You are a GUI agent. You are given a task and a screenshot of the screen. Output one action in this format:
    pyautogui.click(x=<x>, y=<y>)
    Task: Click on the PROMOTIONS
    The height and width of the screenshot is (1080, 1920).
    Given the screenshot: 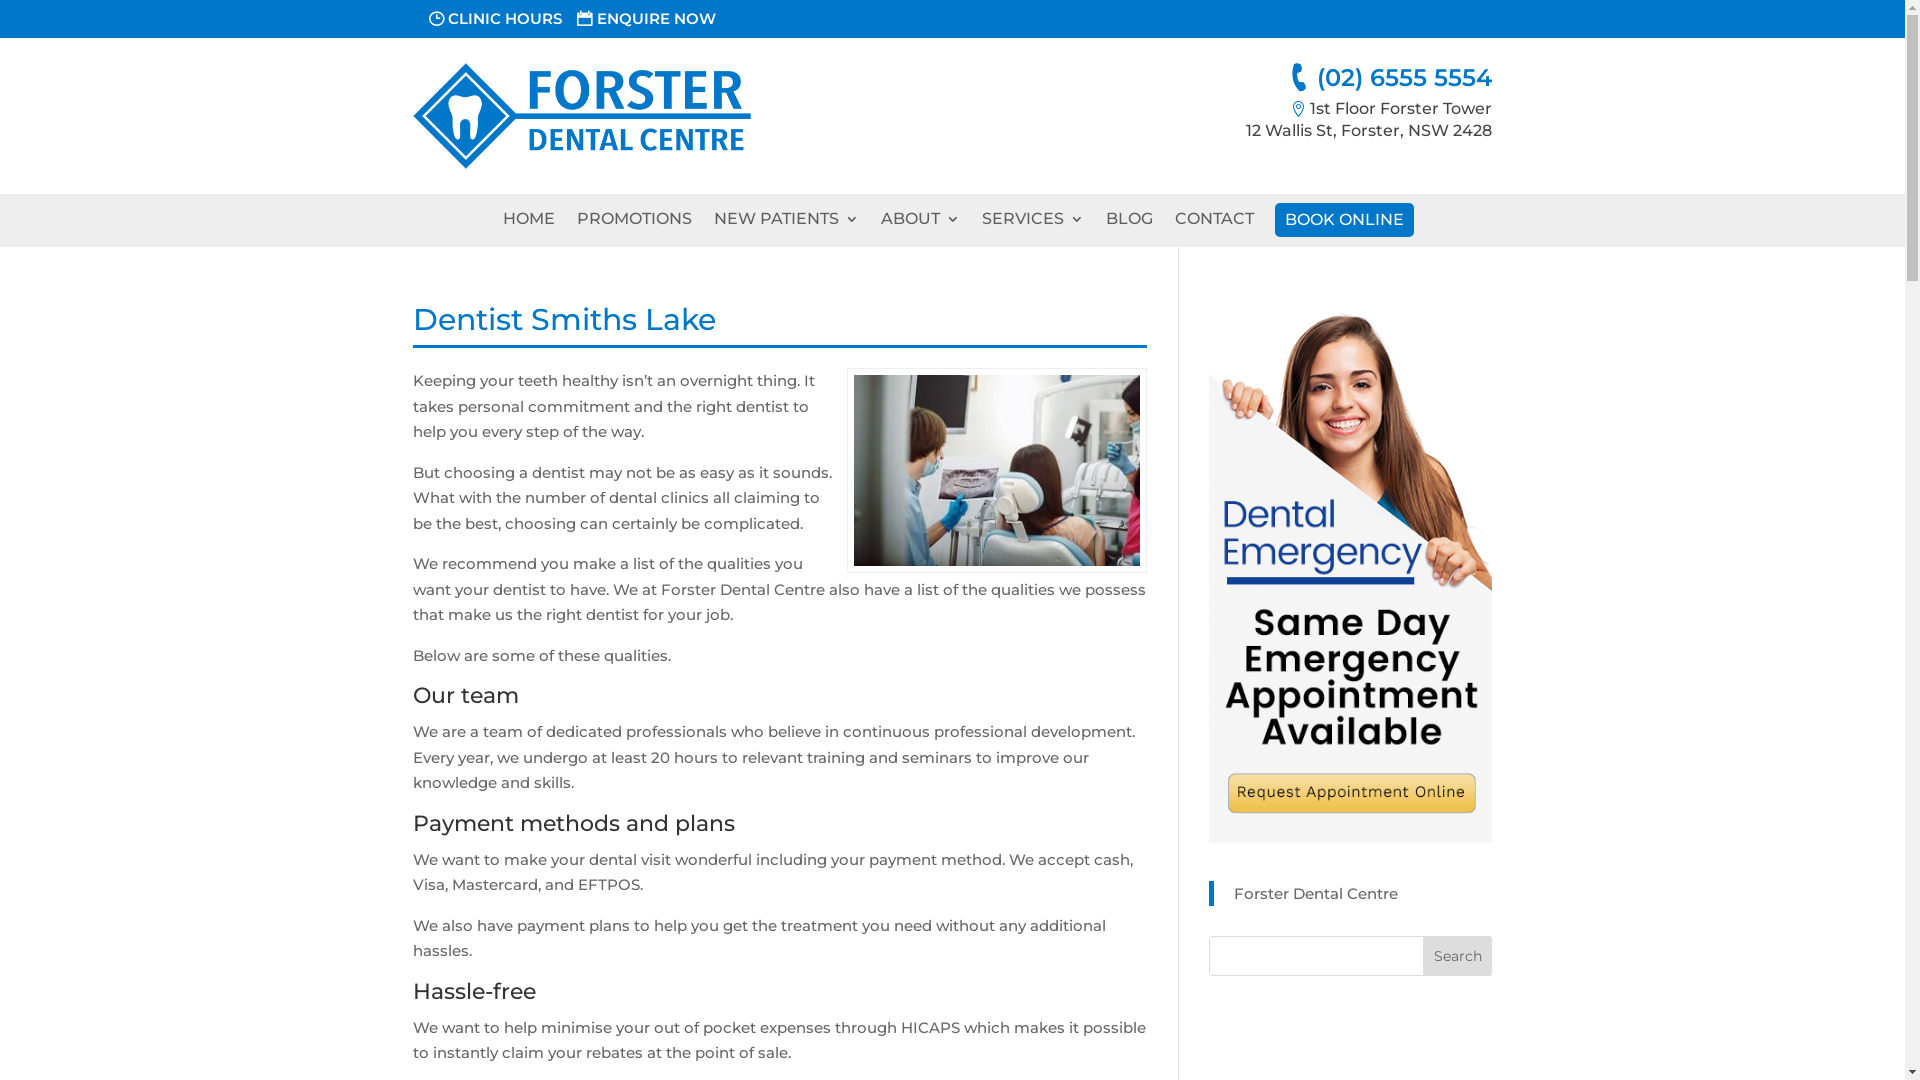 What is the action you would take?
    pyautogui.click(x=634, y=224)
    